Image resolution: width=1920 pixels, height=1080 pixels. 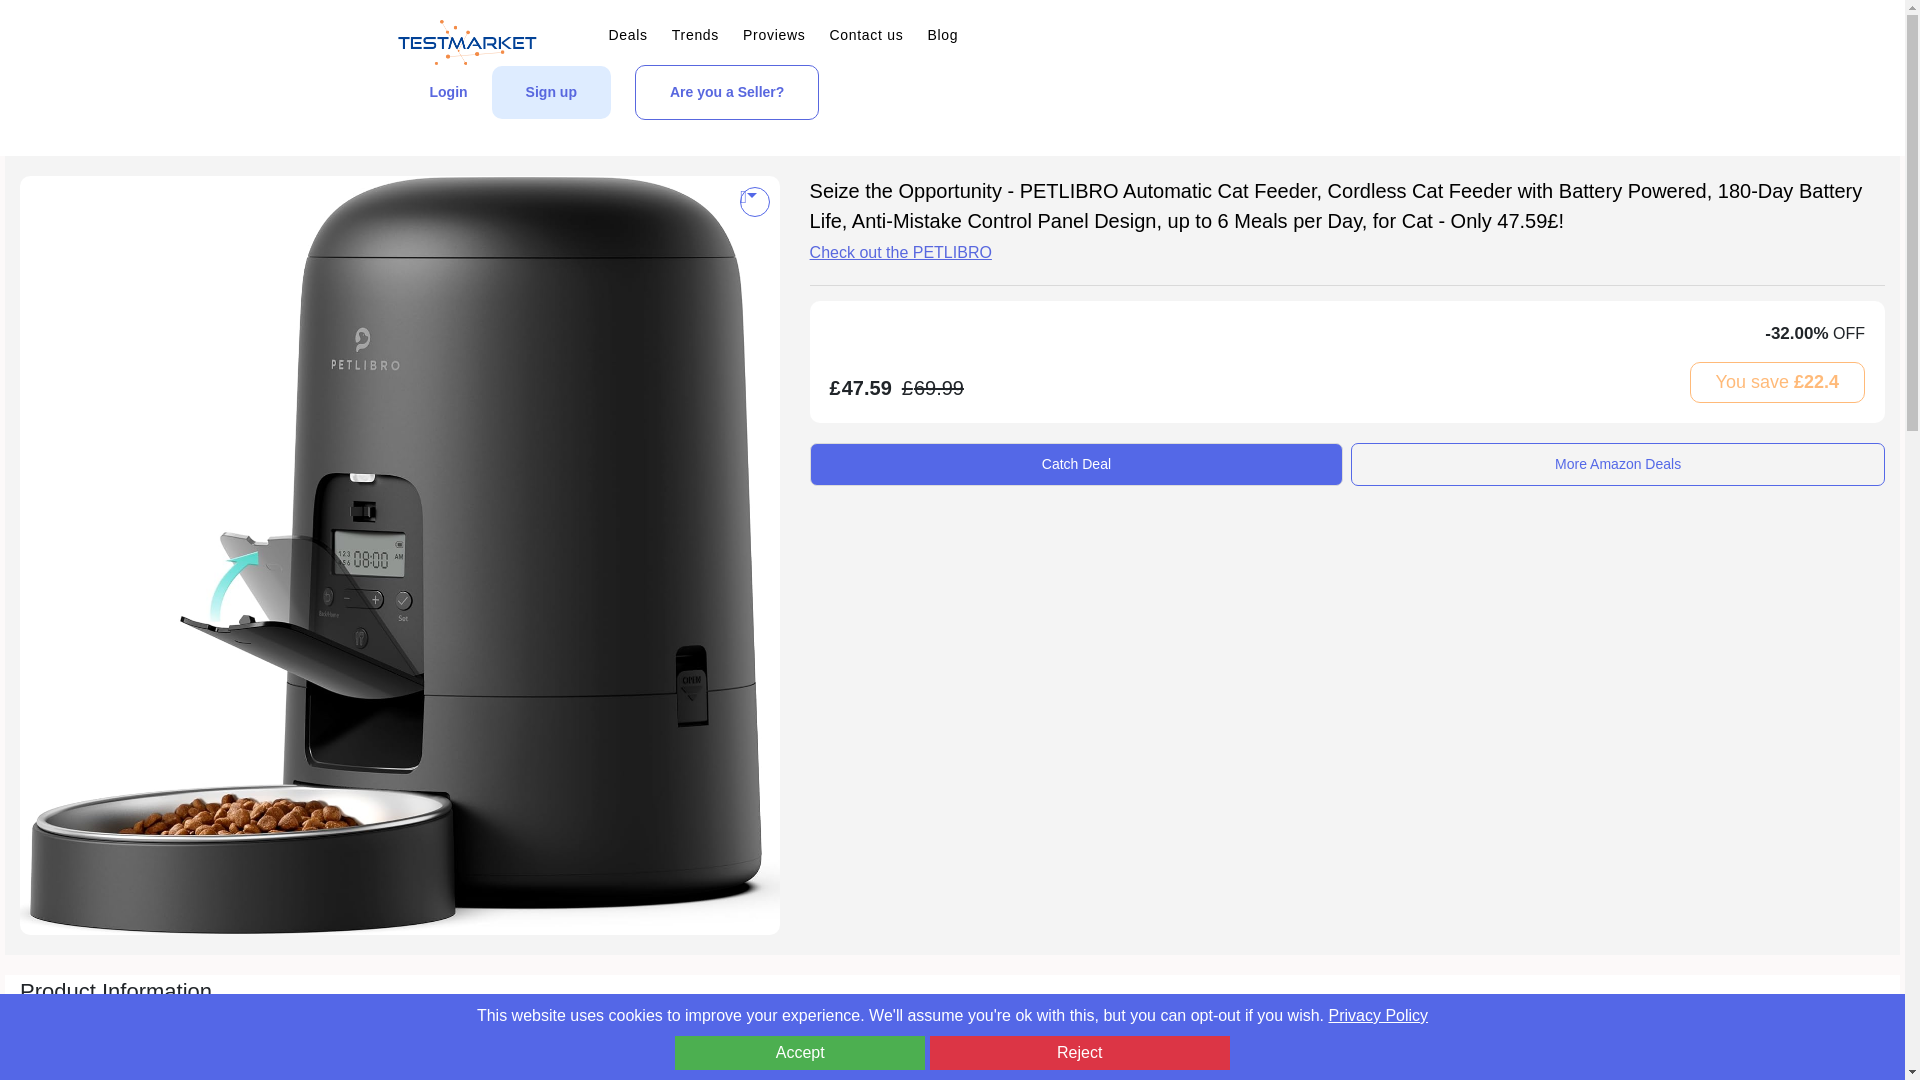 I want to click on Check out the PETLIBRO, so click(x=901, y=252).